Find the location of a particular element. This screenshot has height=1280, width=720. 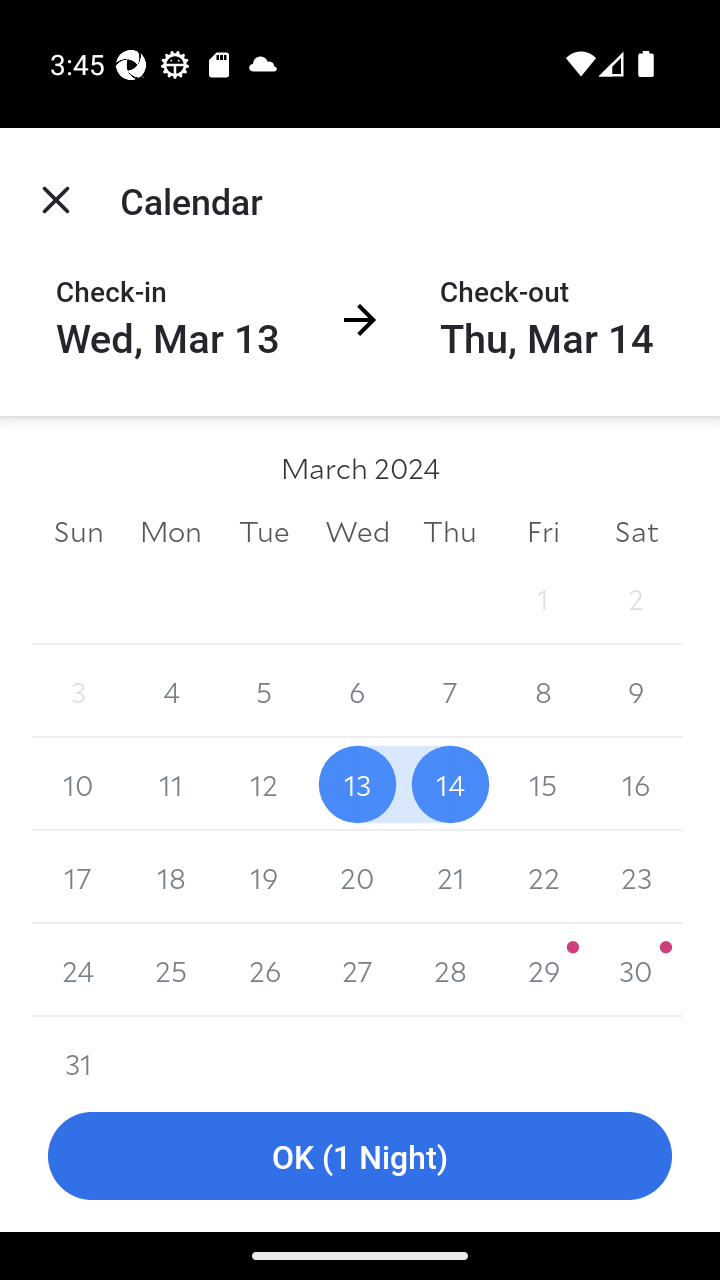

13 13 March 2024 is located at coordinates (357, 784).